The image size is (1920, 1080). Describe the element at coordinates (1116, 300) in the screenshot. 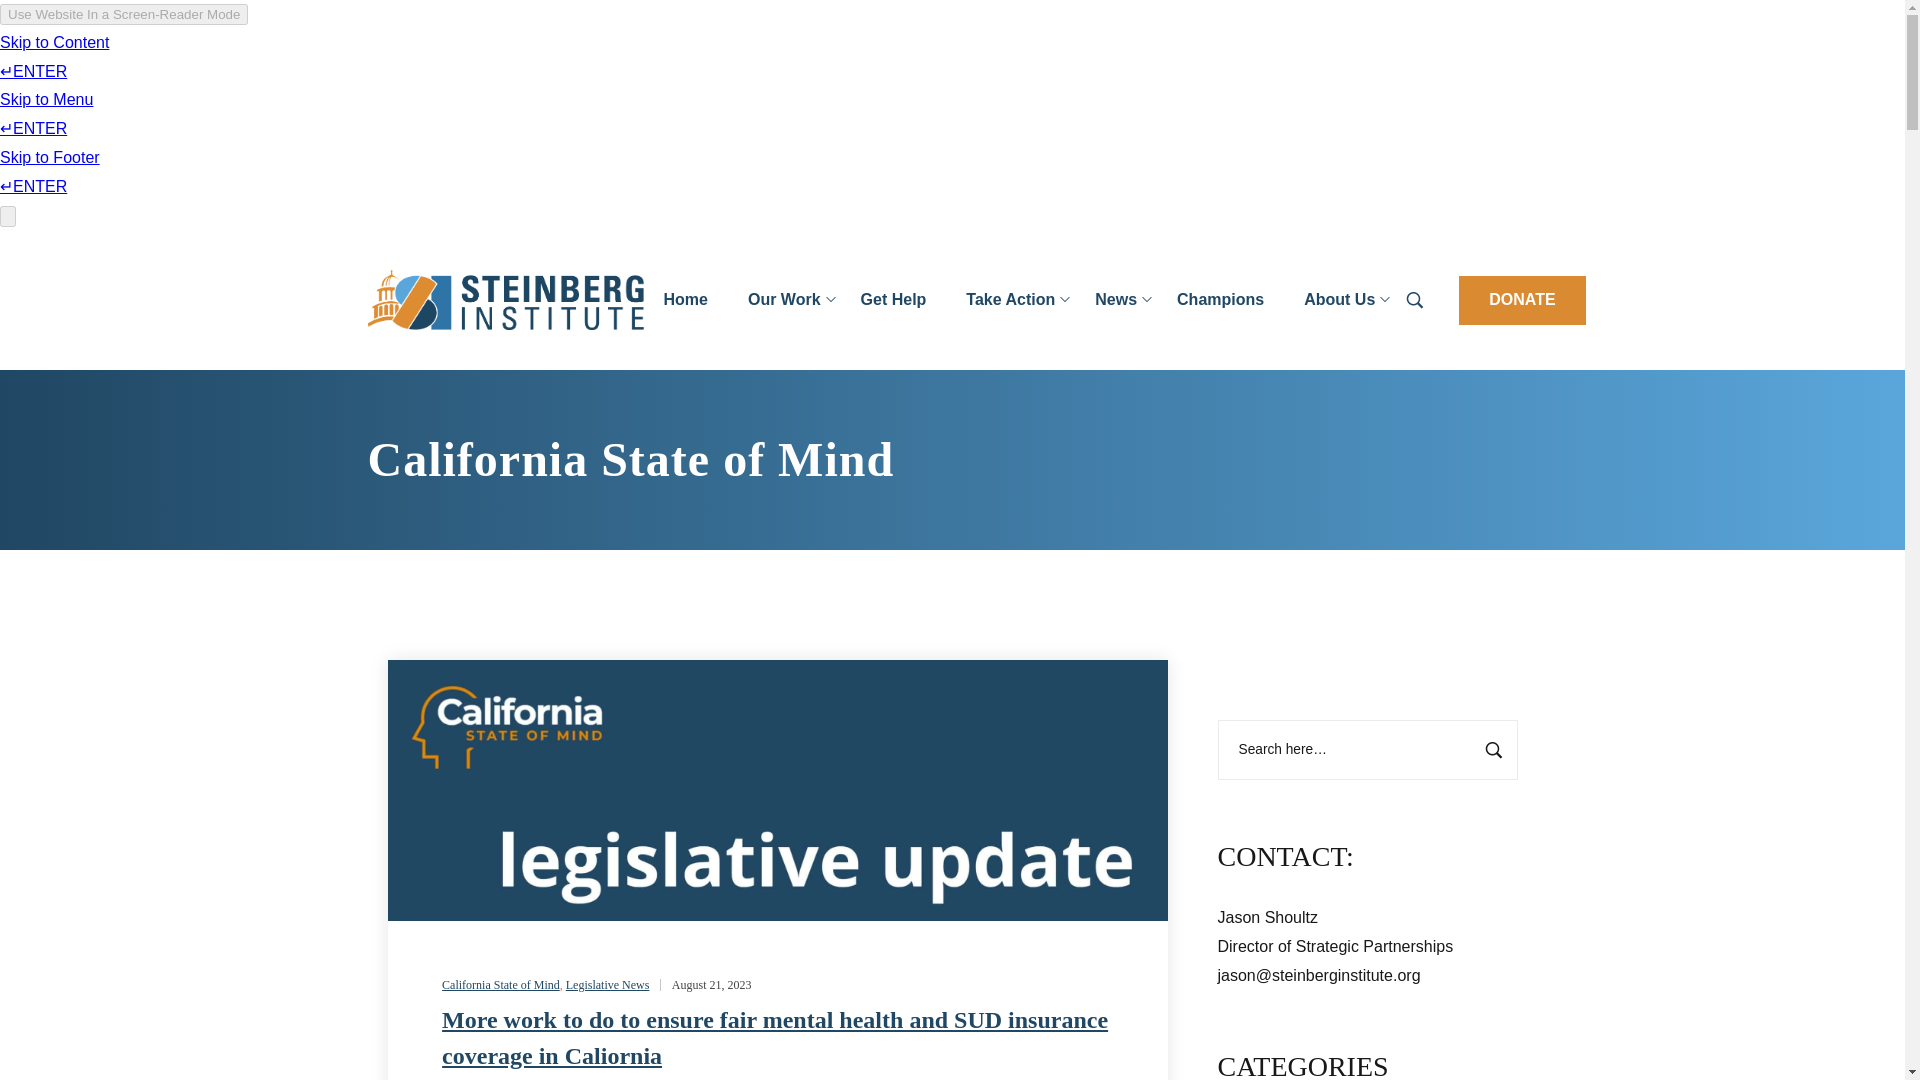

I see `News` at that location.